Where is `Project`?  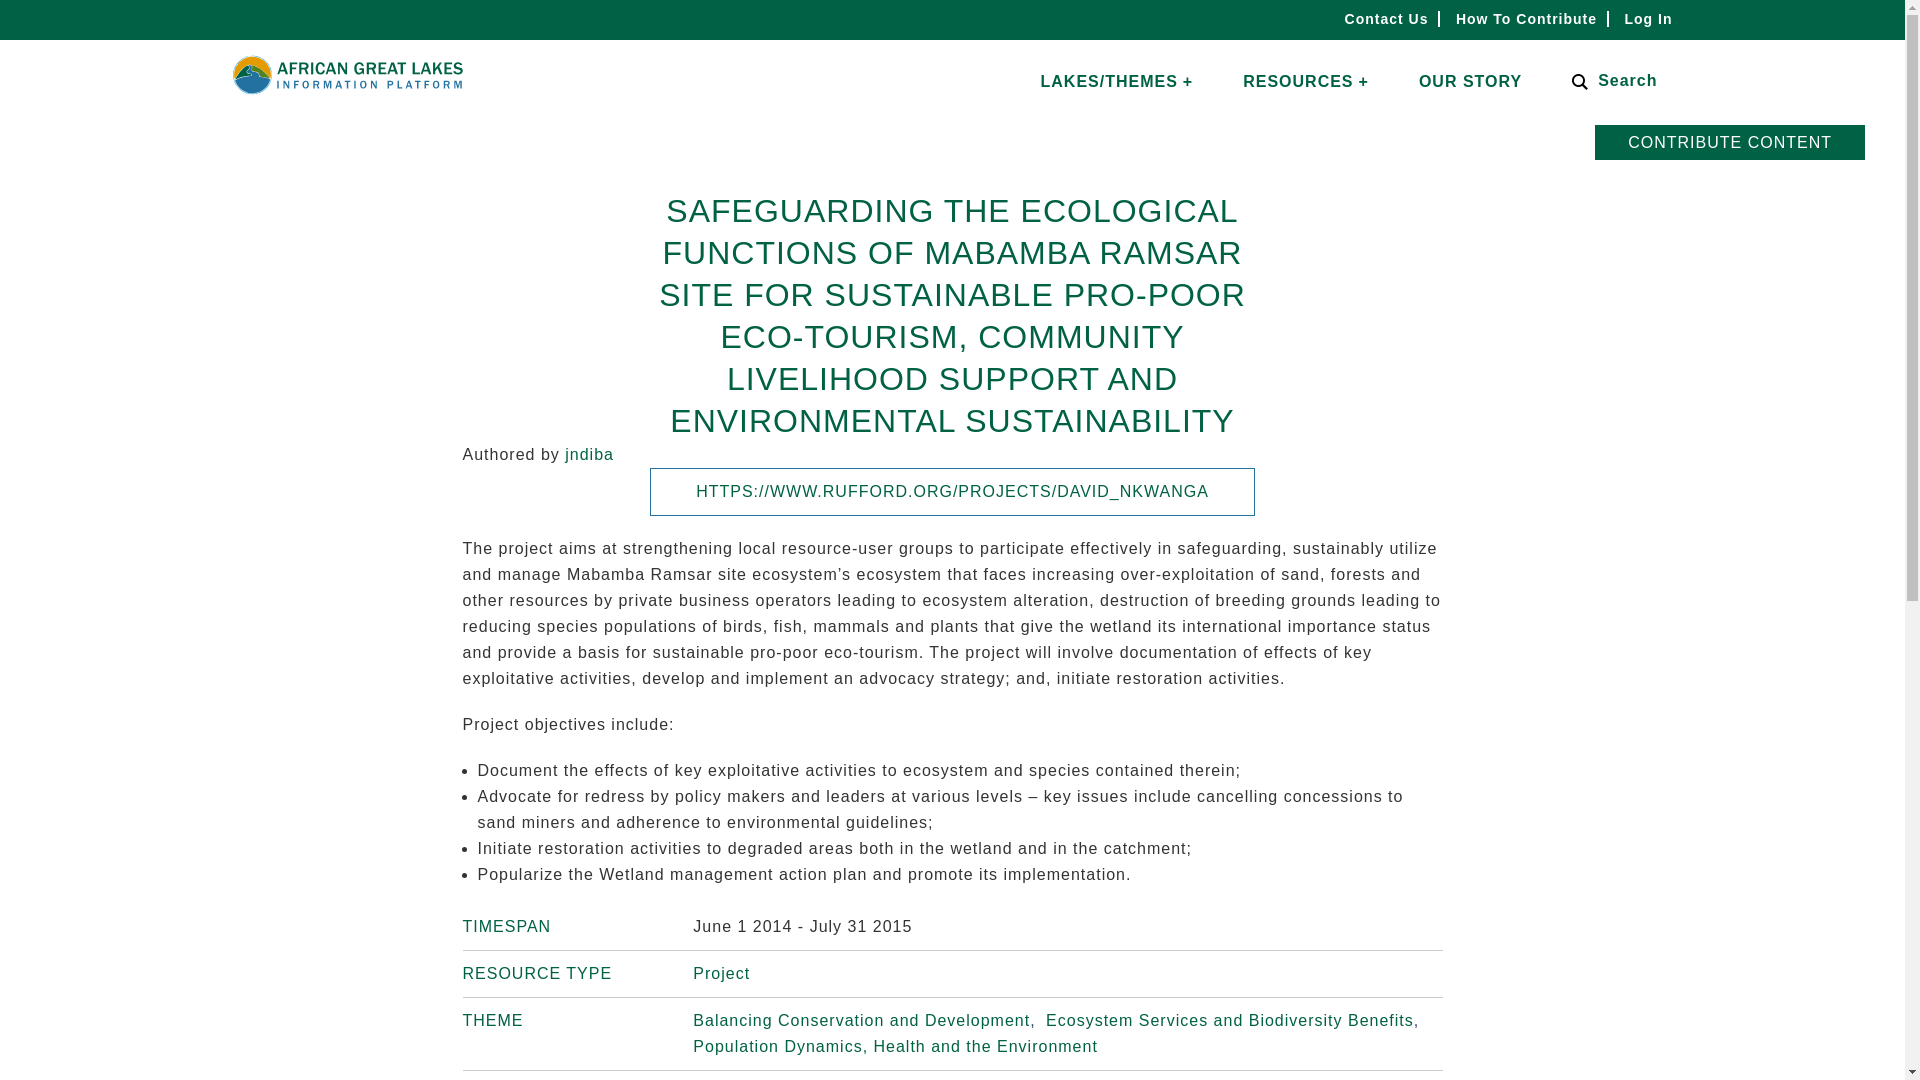
Project is located at coordinates (722, 973).